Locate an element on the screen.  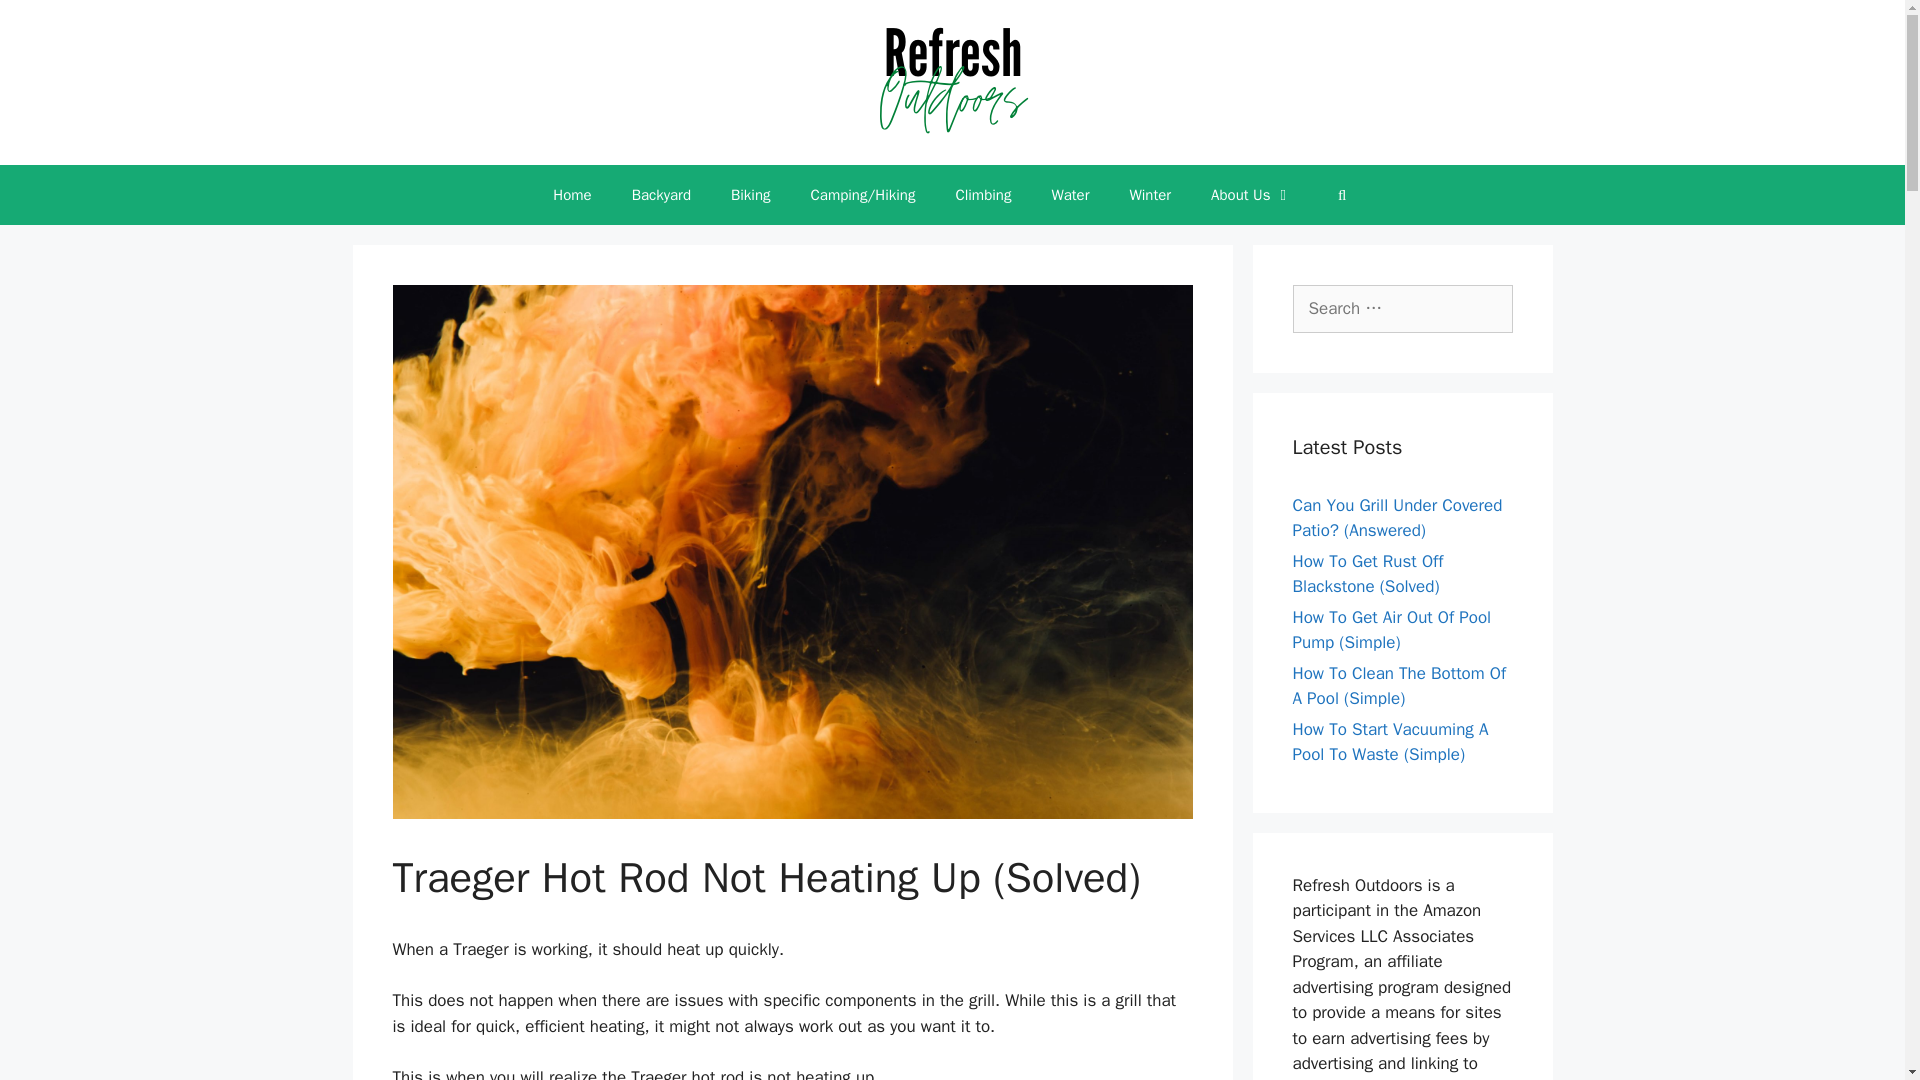
Home is located at coordinates (572, 194).